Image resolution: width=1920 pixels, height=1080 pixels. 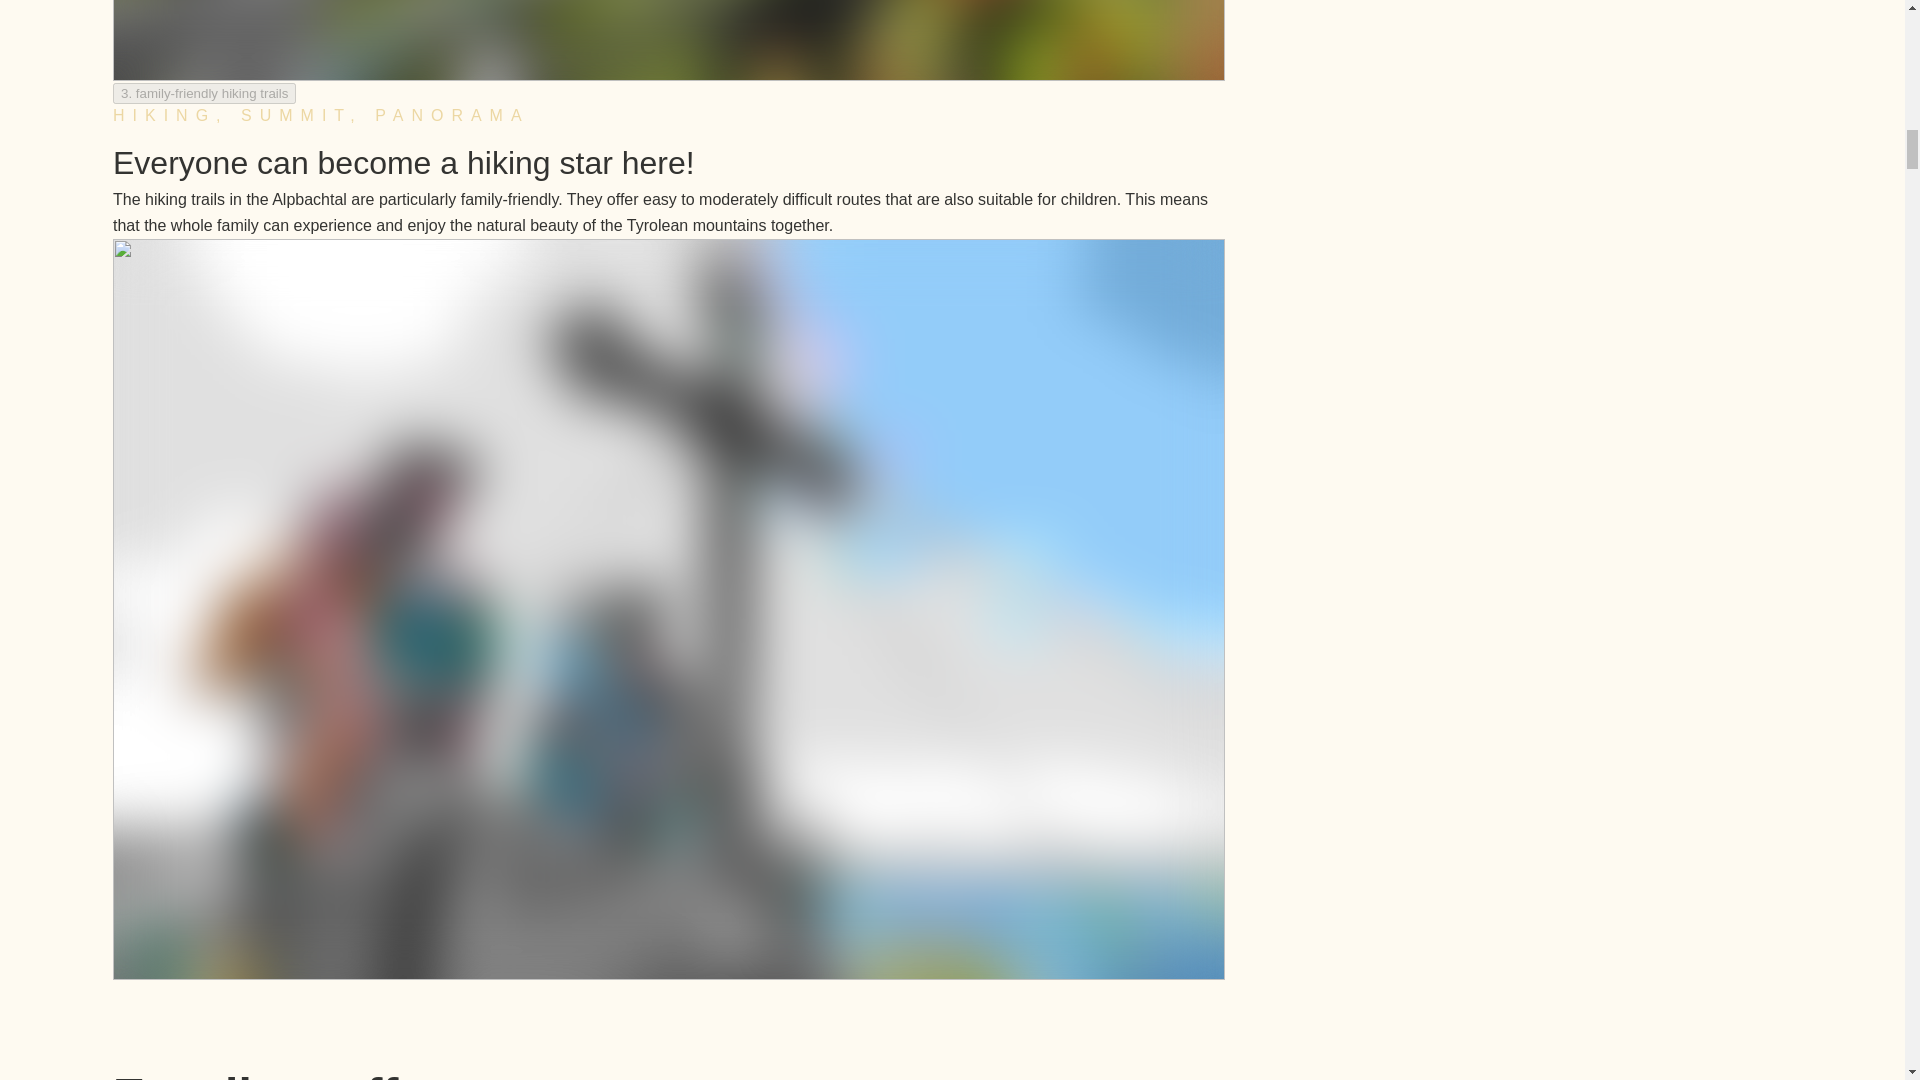 What do you see at coordinates (203, 93) in the screenshot?
I see `3. family-friendly hiking trails` at bounding box center [203, 93].